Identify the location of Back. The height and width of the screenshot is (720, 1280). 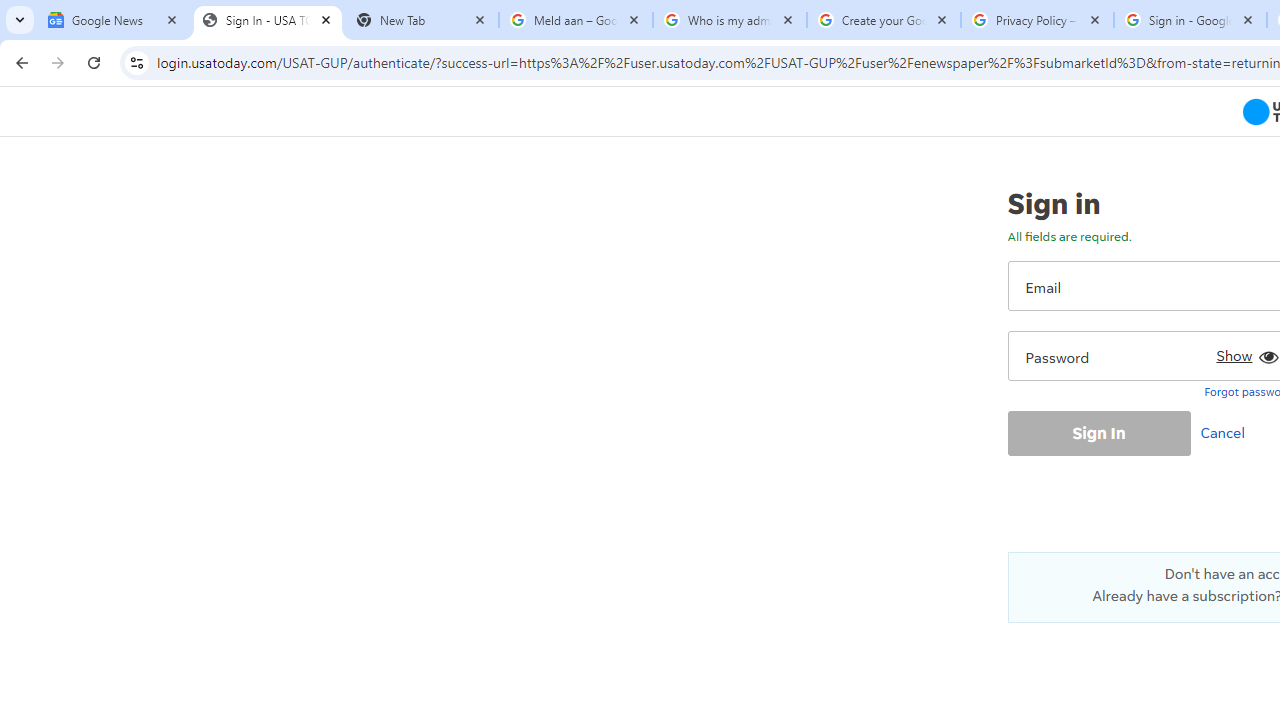
(19, 62).